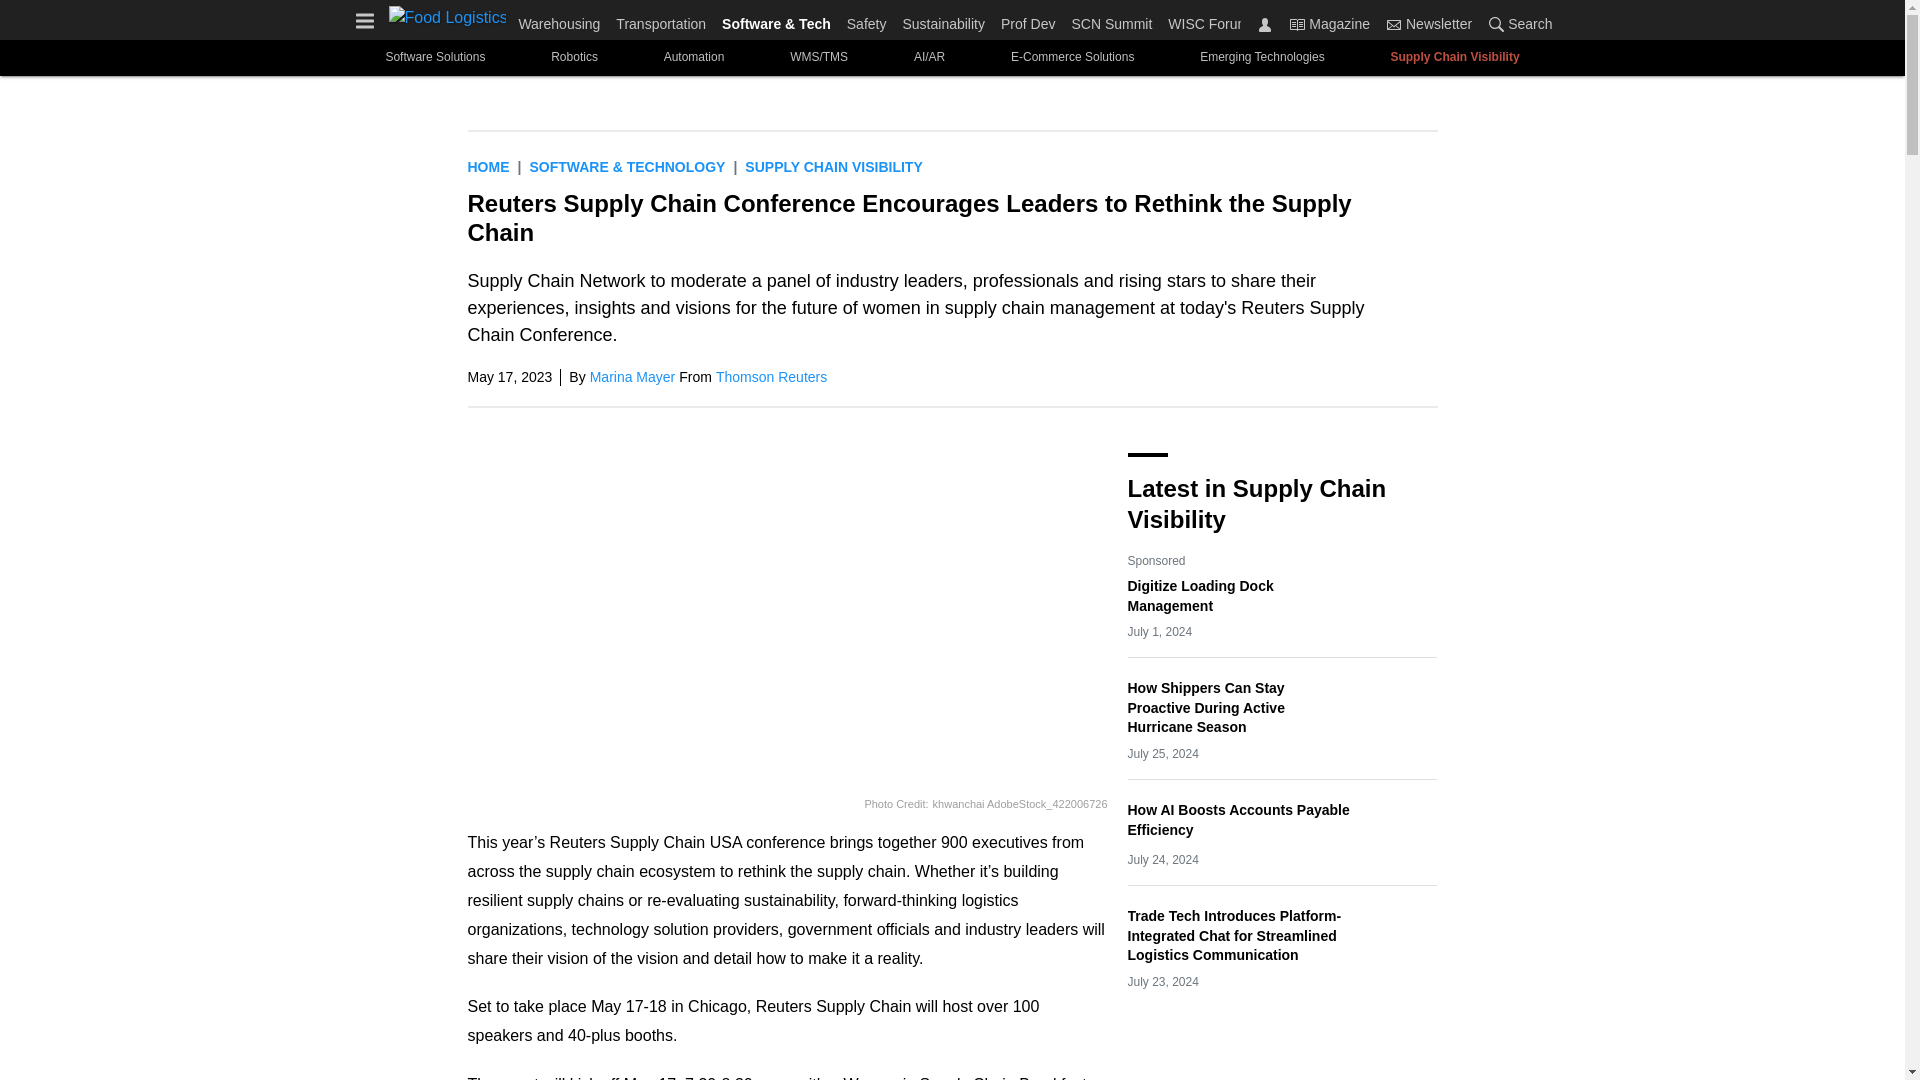 The width and height of the screenshot is (1920, 1080). I want to click on Sponsored, so click(1157, 560).